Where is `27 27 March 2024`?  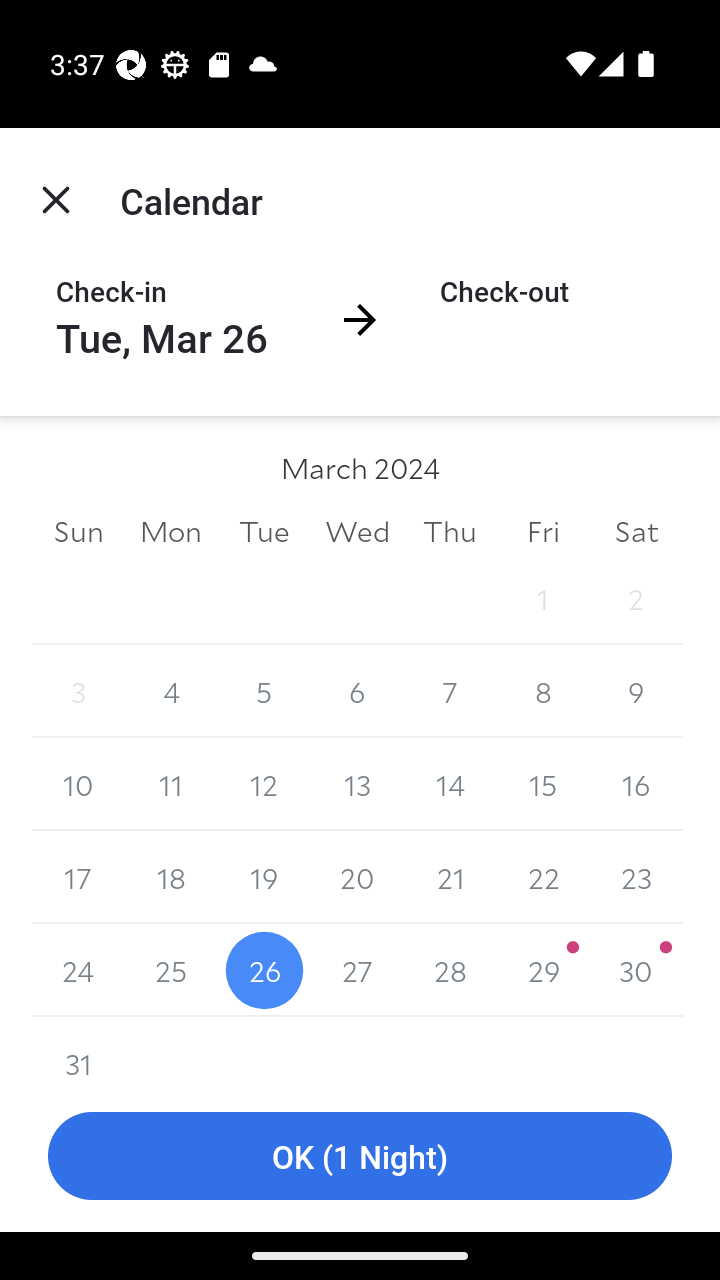
27 27 March 2024 is located at coordinates (357, 970).